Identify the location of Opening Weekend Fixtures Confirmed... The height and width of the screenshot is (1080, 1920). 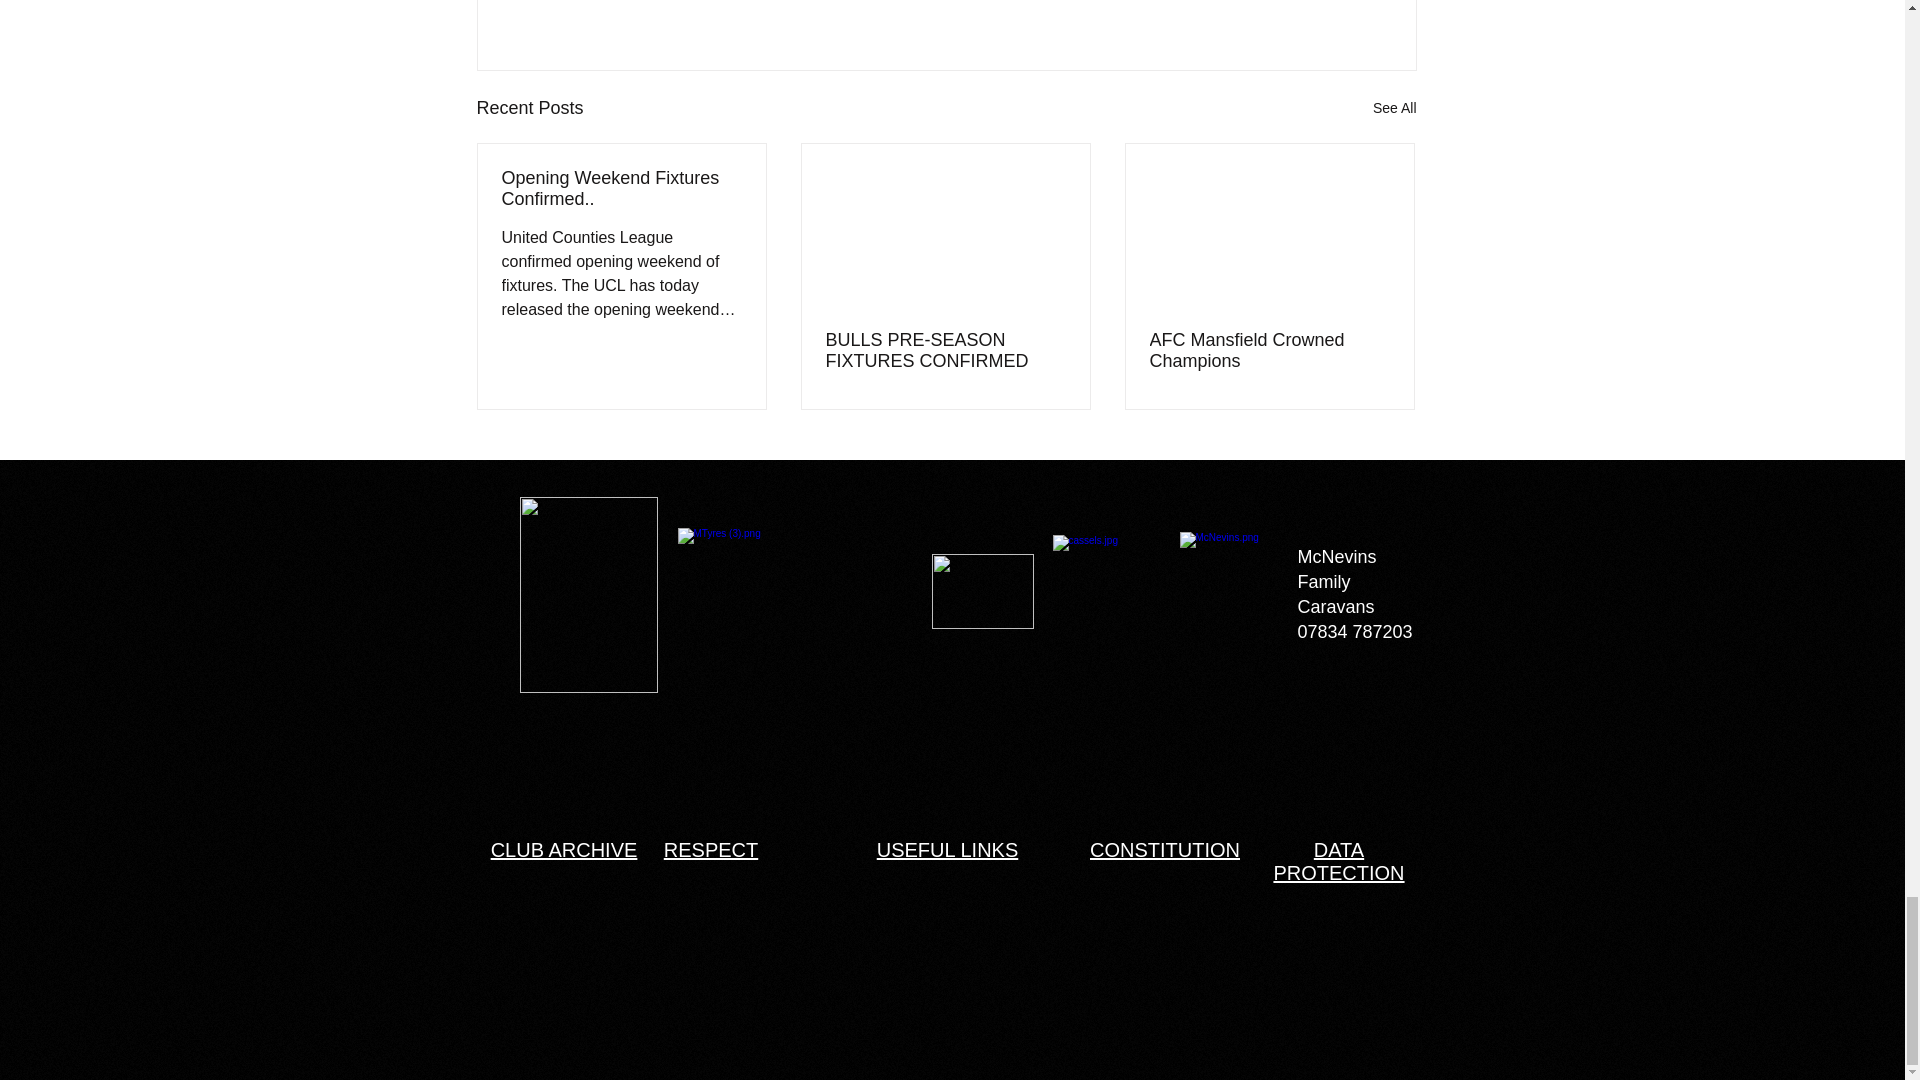
(621, 188).